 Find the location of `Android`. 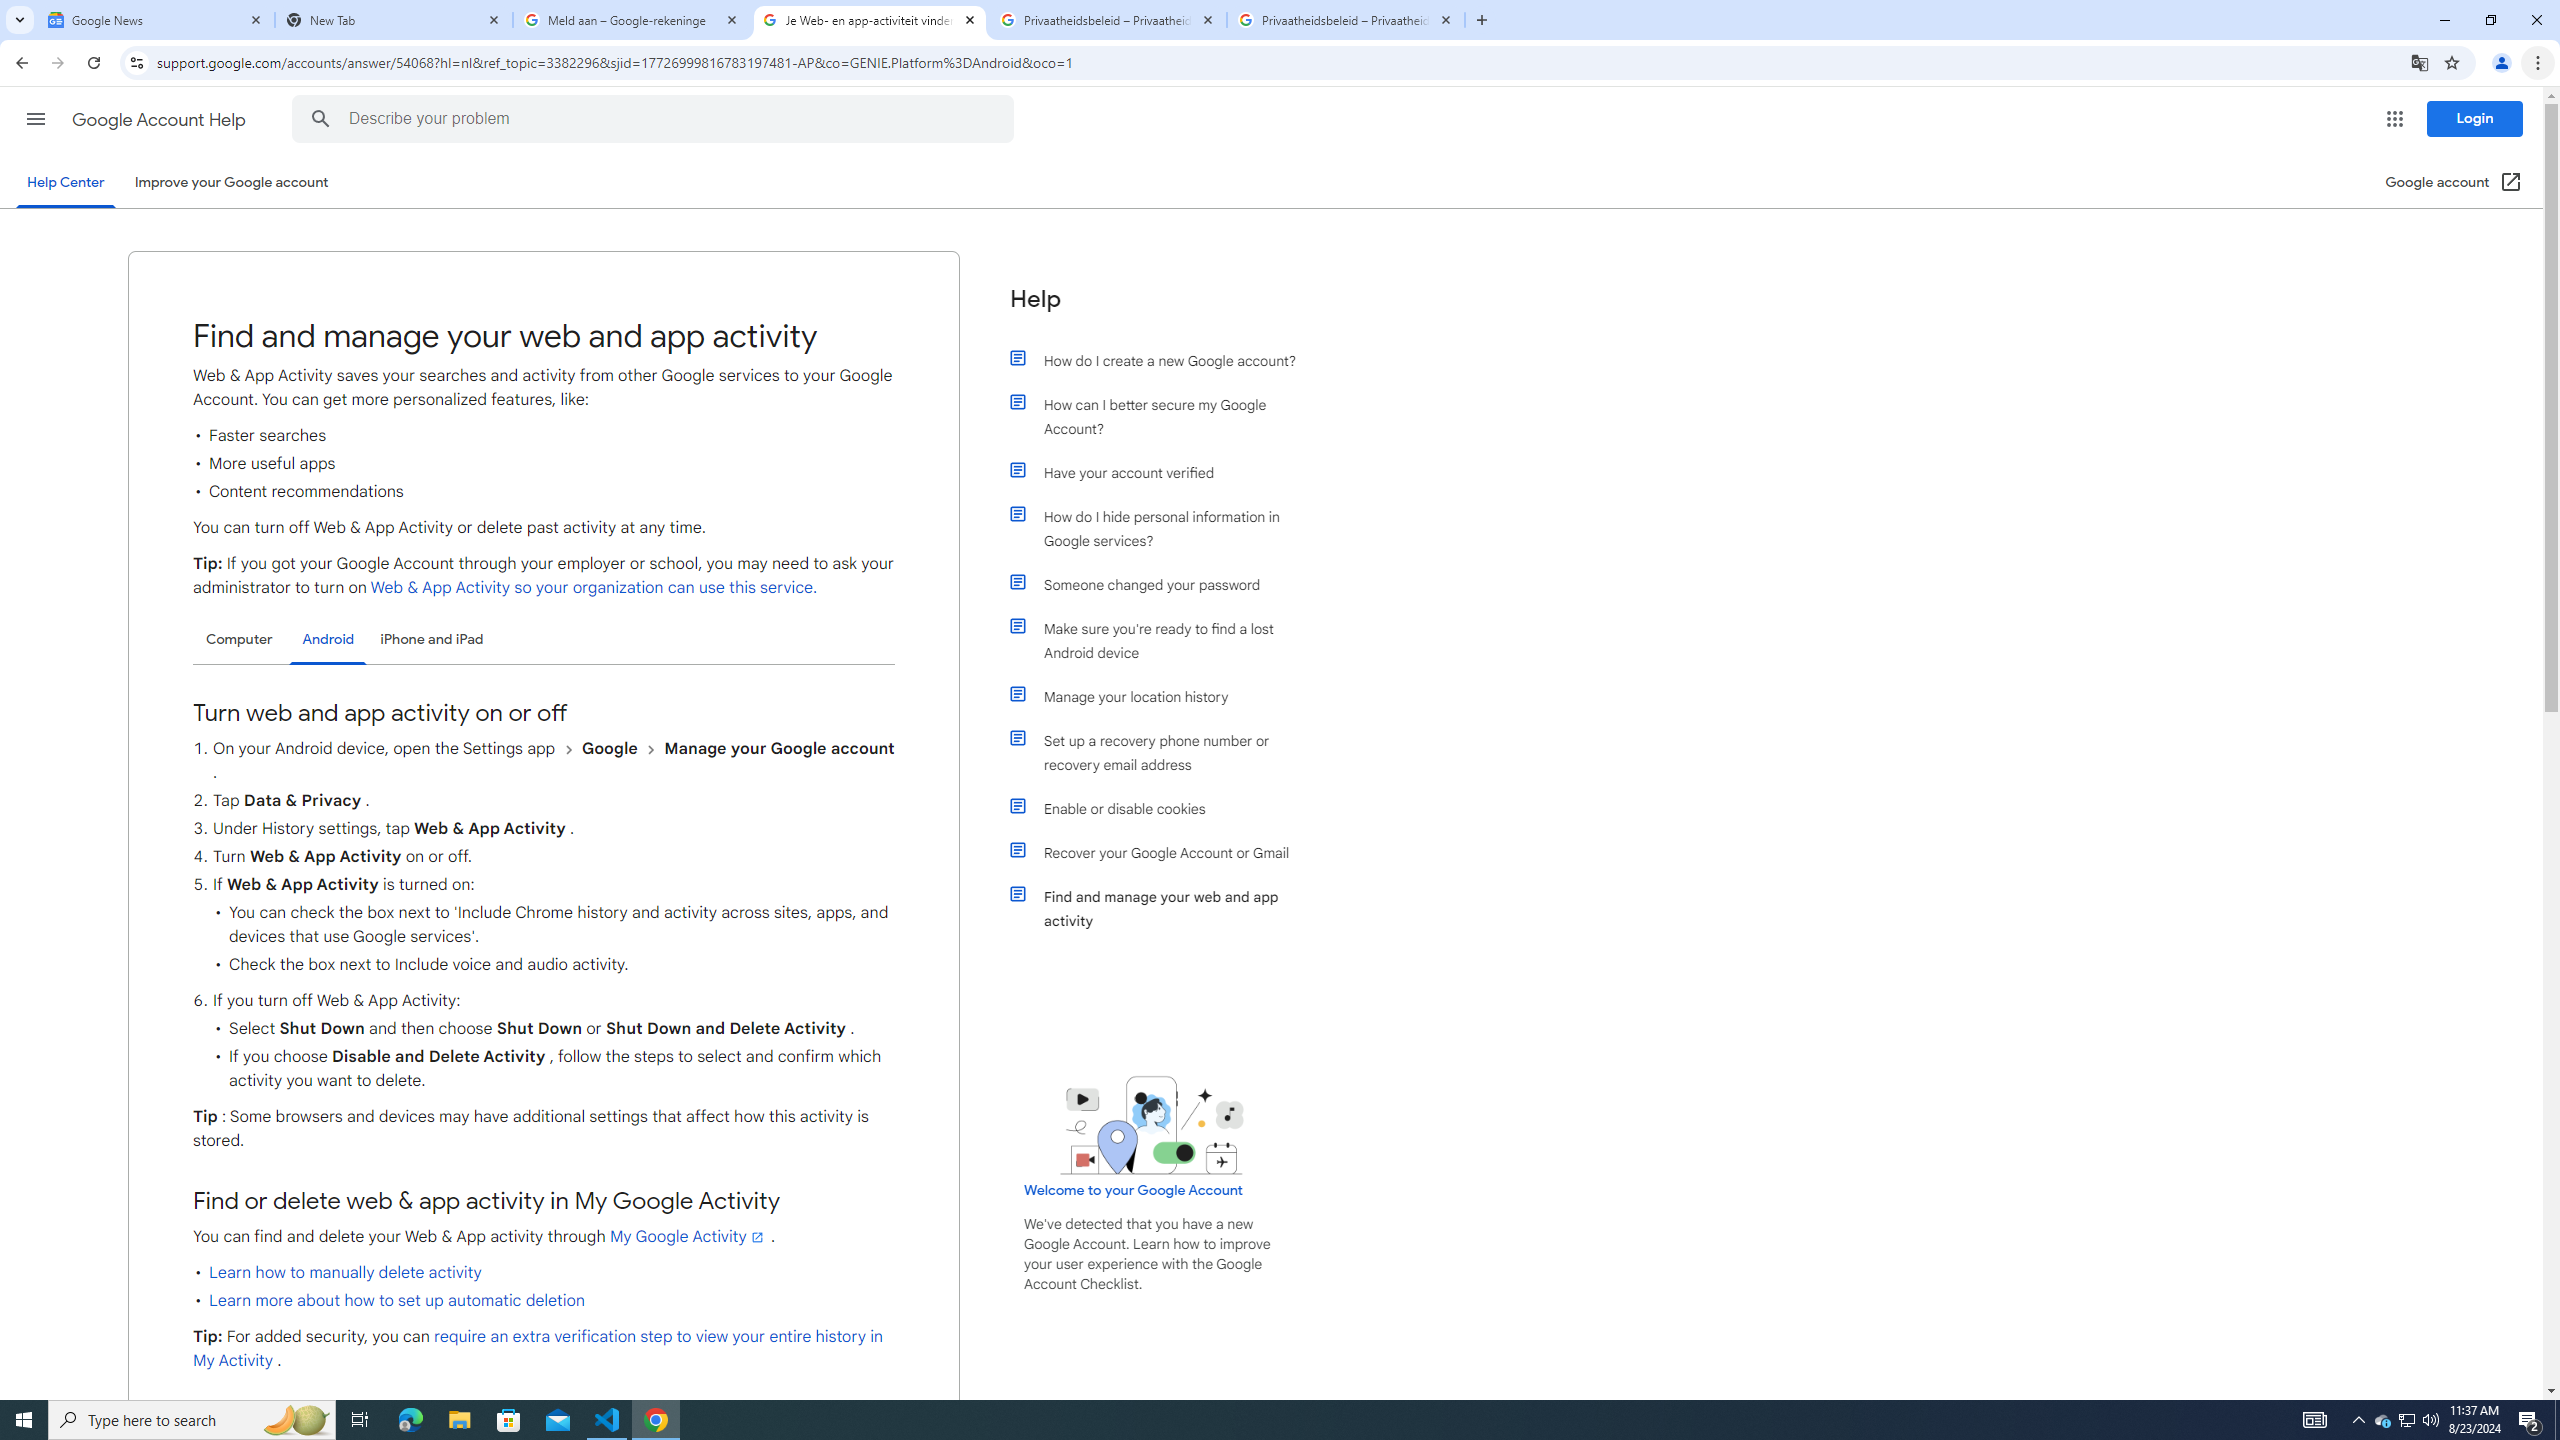

Android is located at coordinates (328, 640).